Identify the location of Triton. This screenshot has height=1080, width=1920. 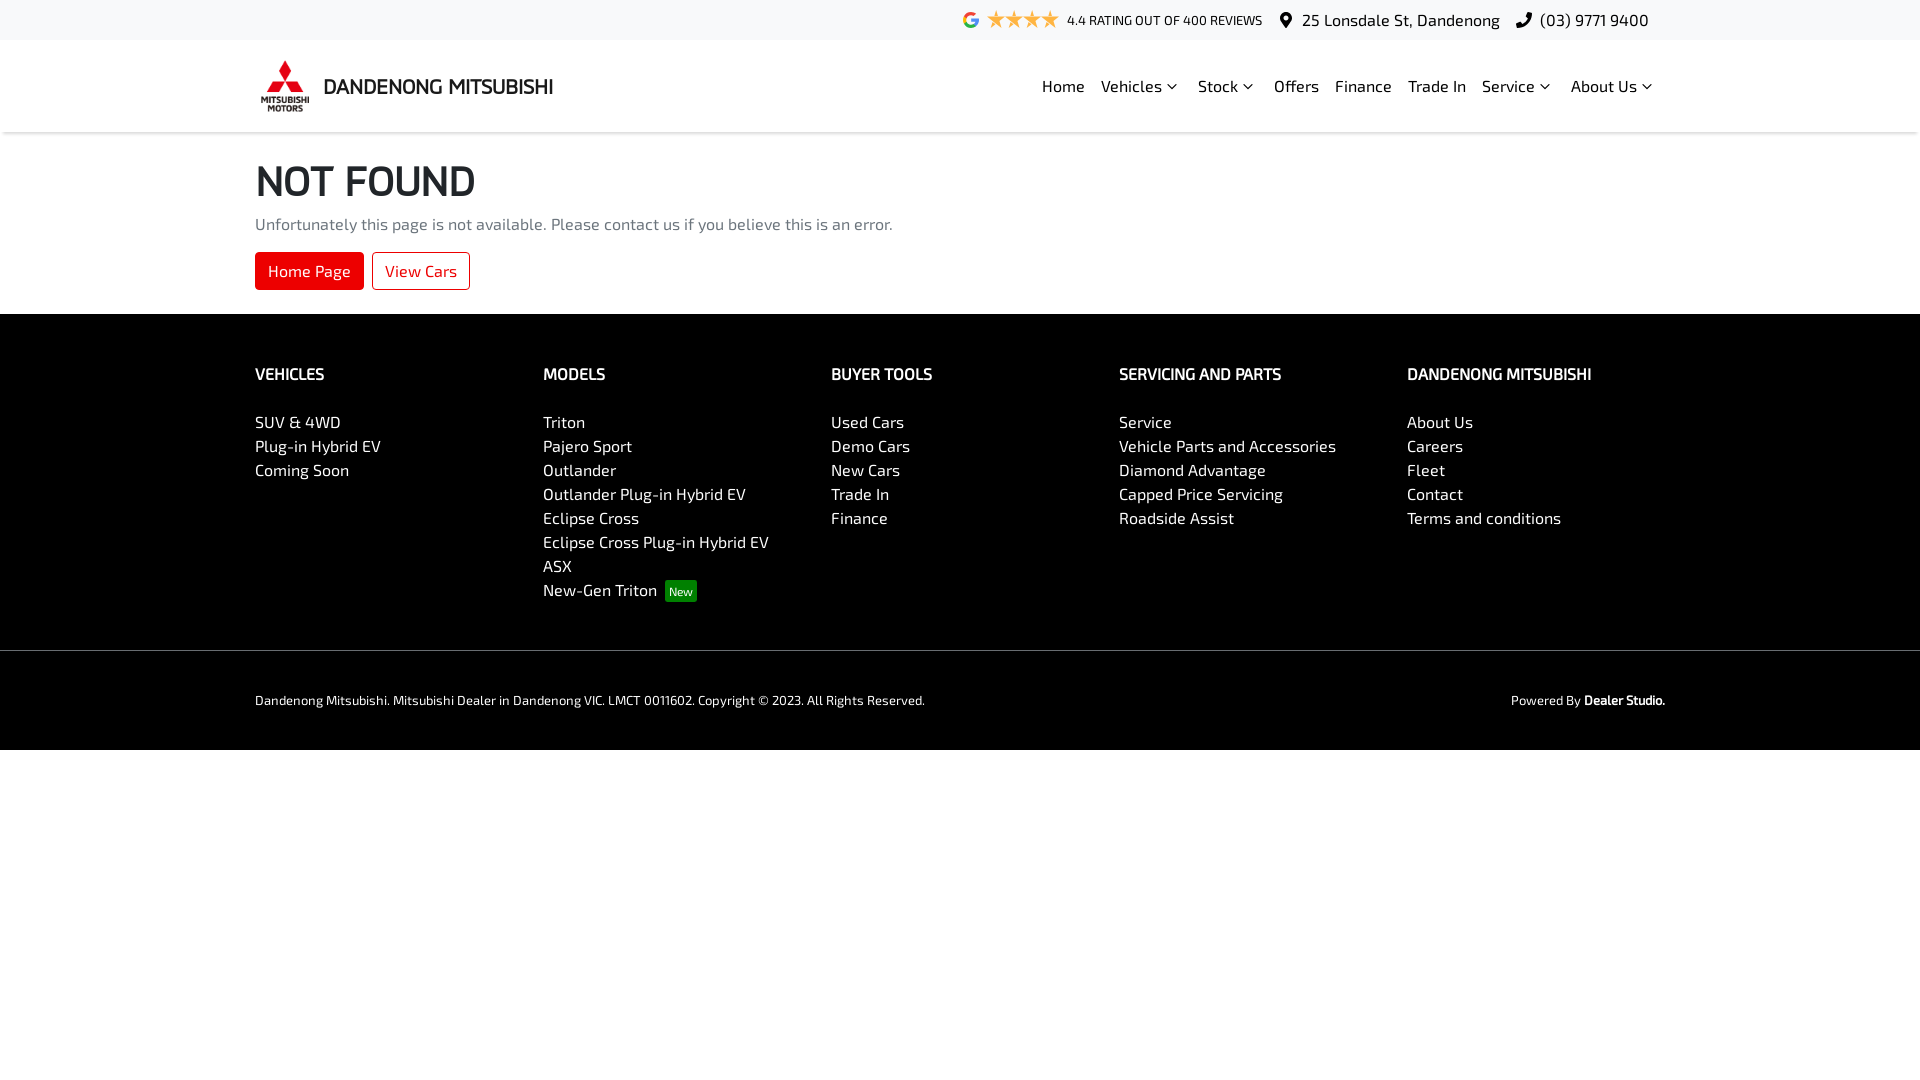
(564, 422).